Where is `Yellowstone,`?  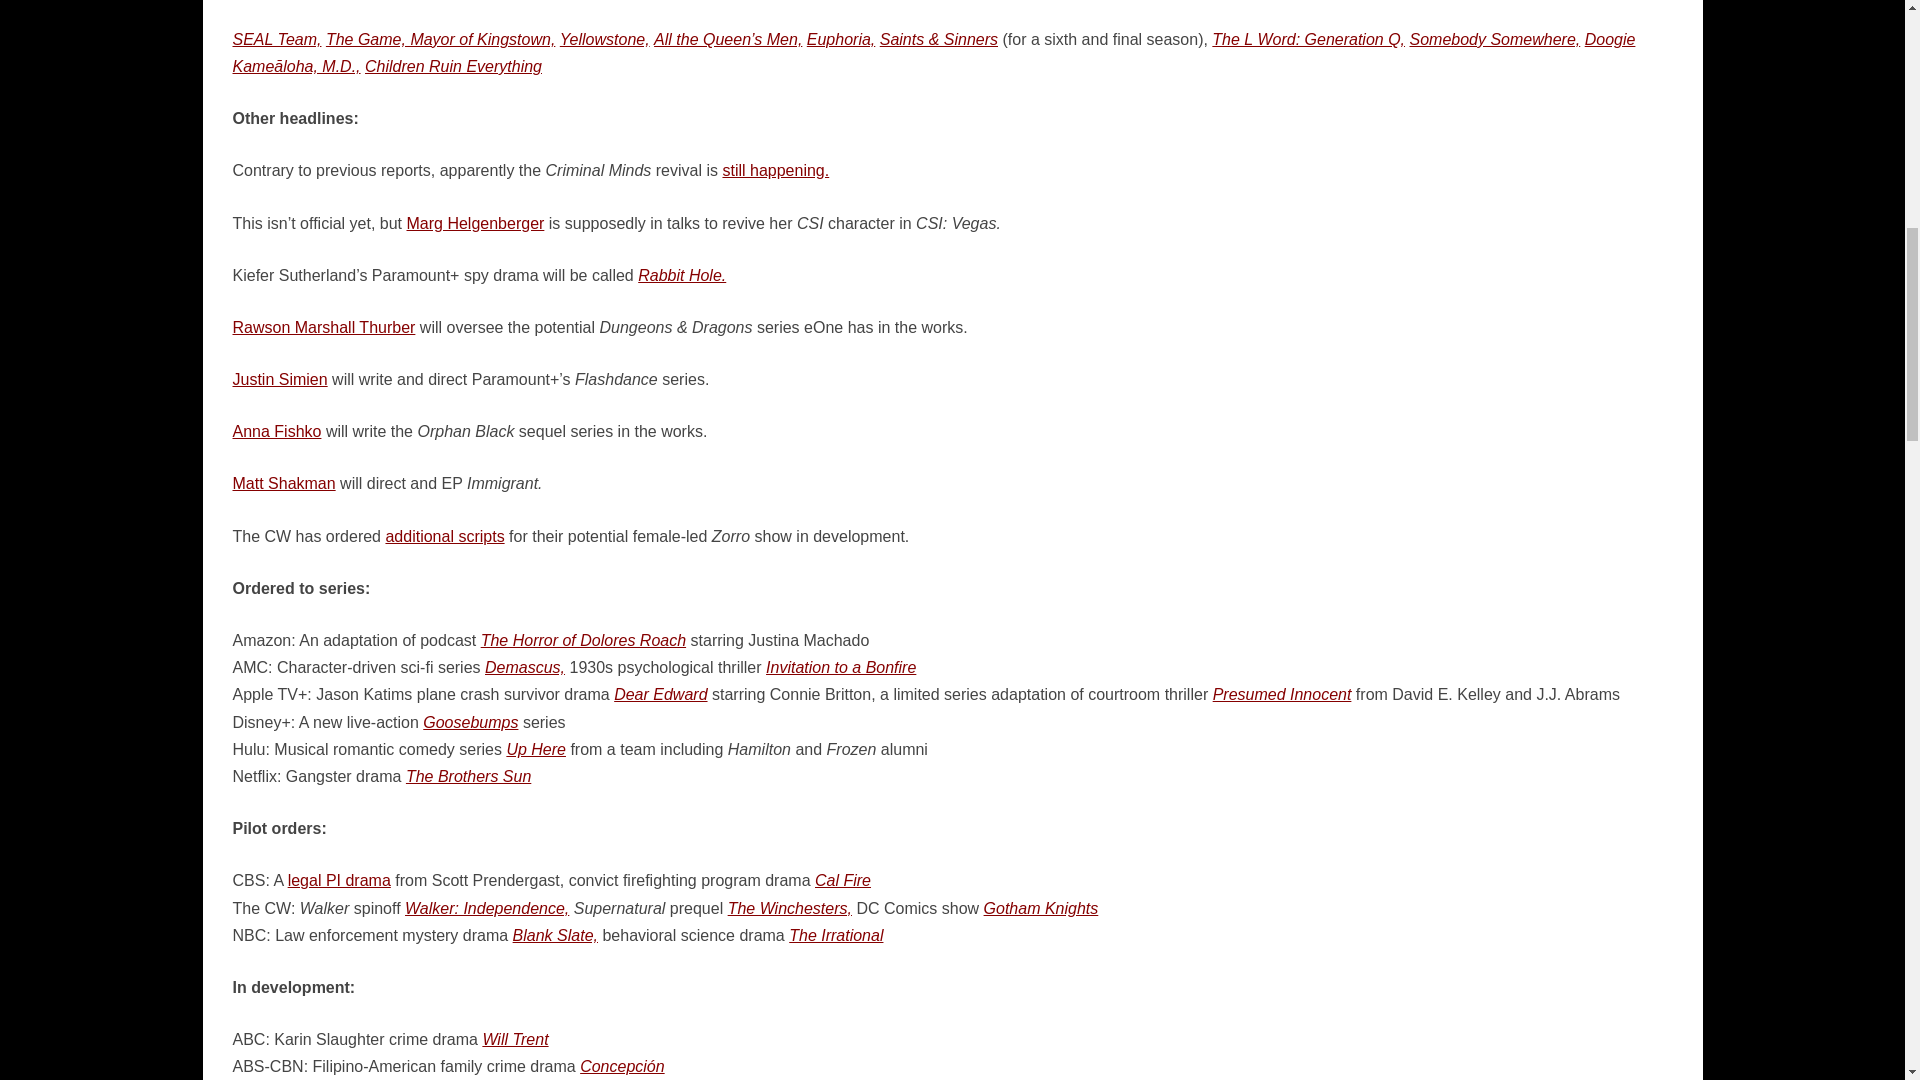 Yellowstone, is located at coordinates (605, 39).